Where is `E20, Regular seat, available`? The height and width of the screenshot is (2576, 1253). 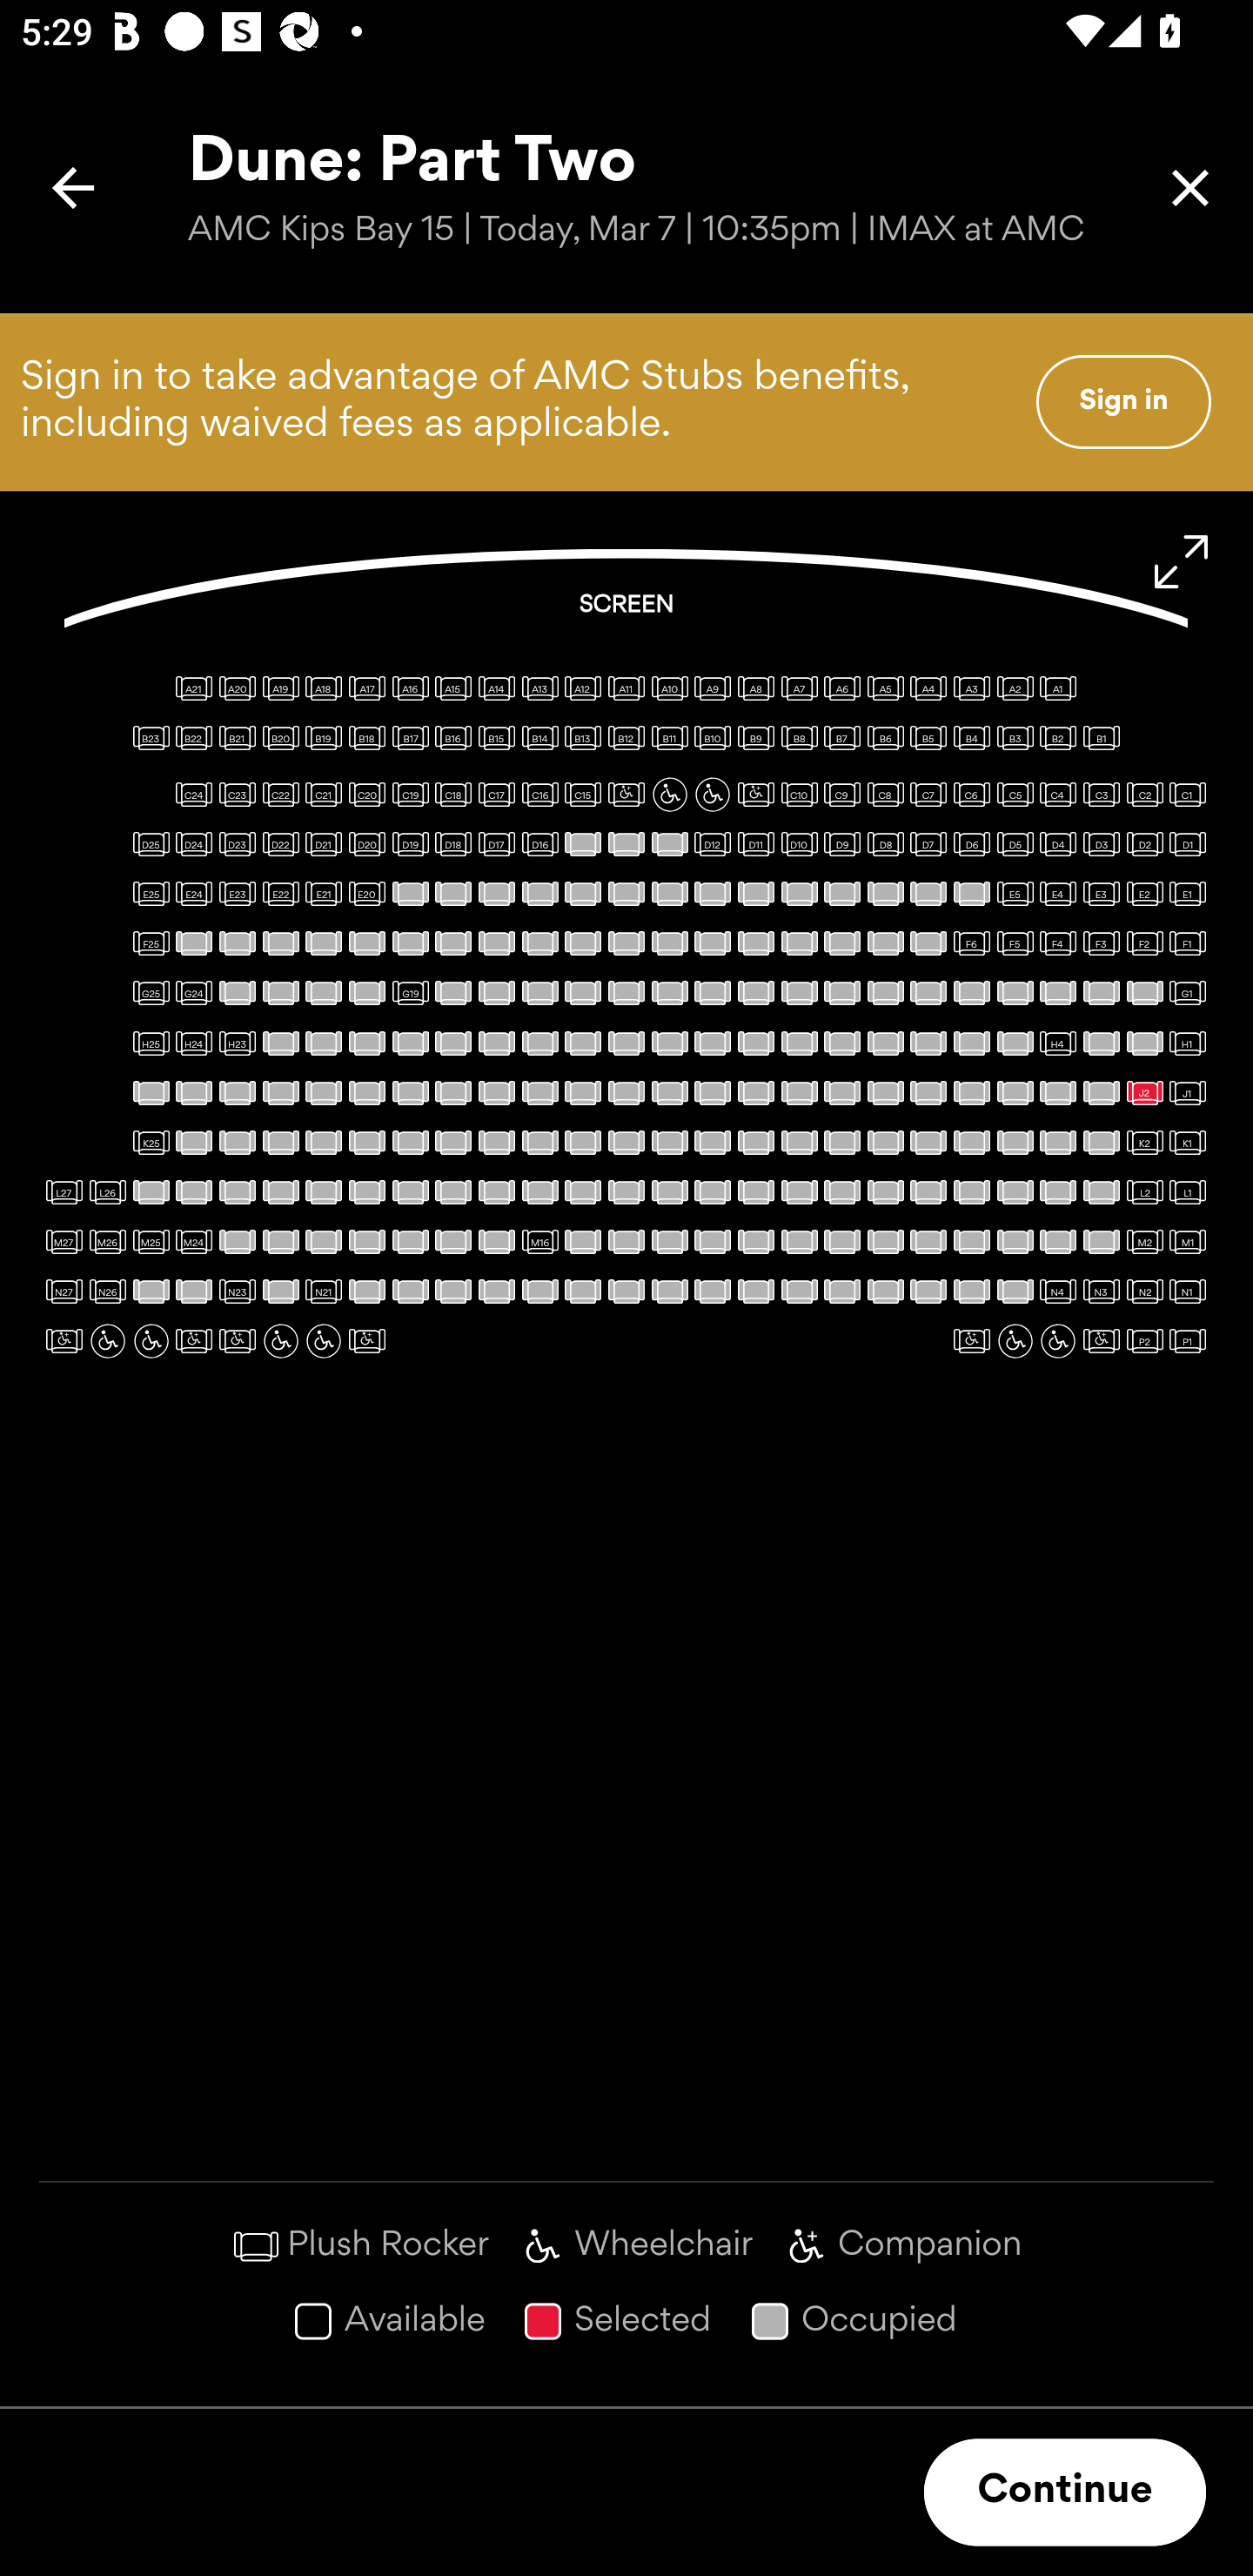
E20, Regular seat, available is located at coordinates (367, 893).